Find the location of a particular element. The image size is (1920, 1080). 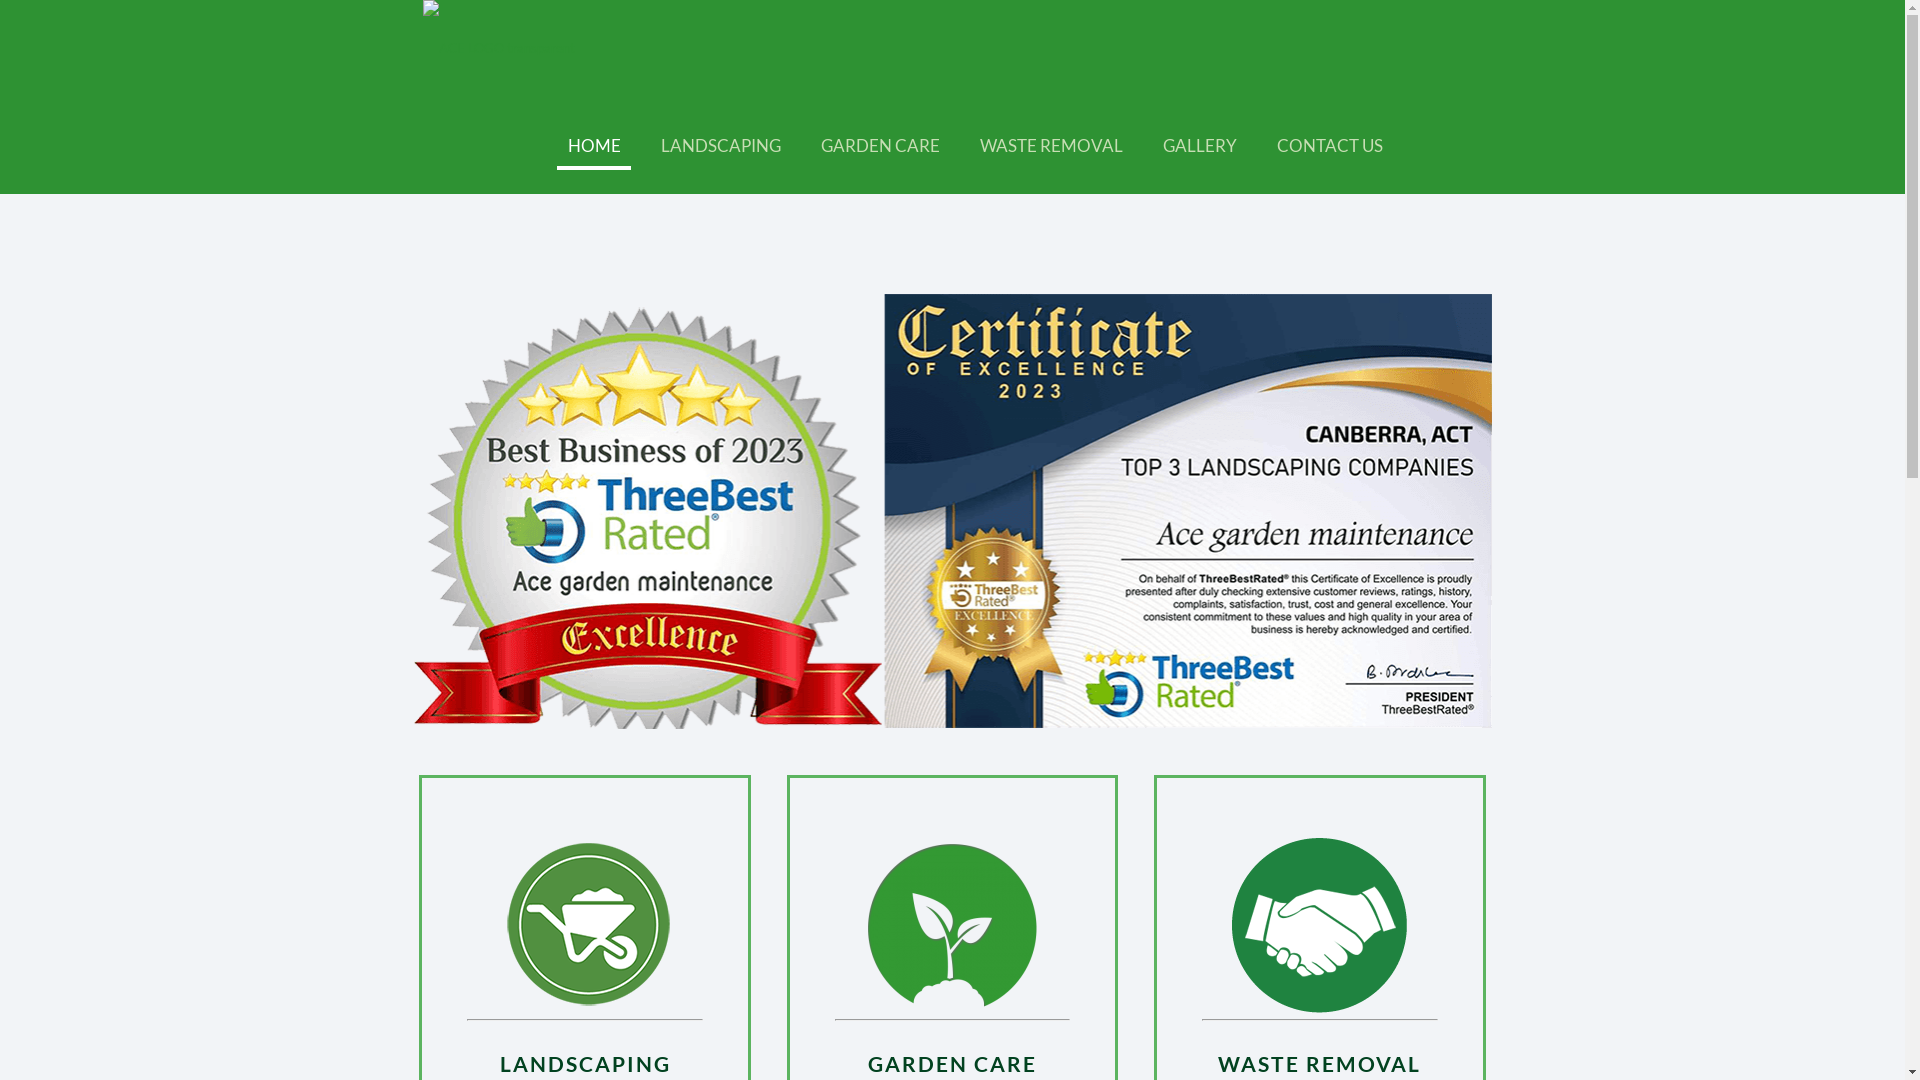

ace_gardenmaintenance@yahoo.com.au is located at coordinates (1376, 864).